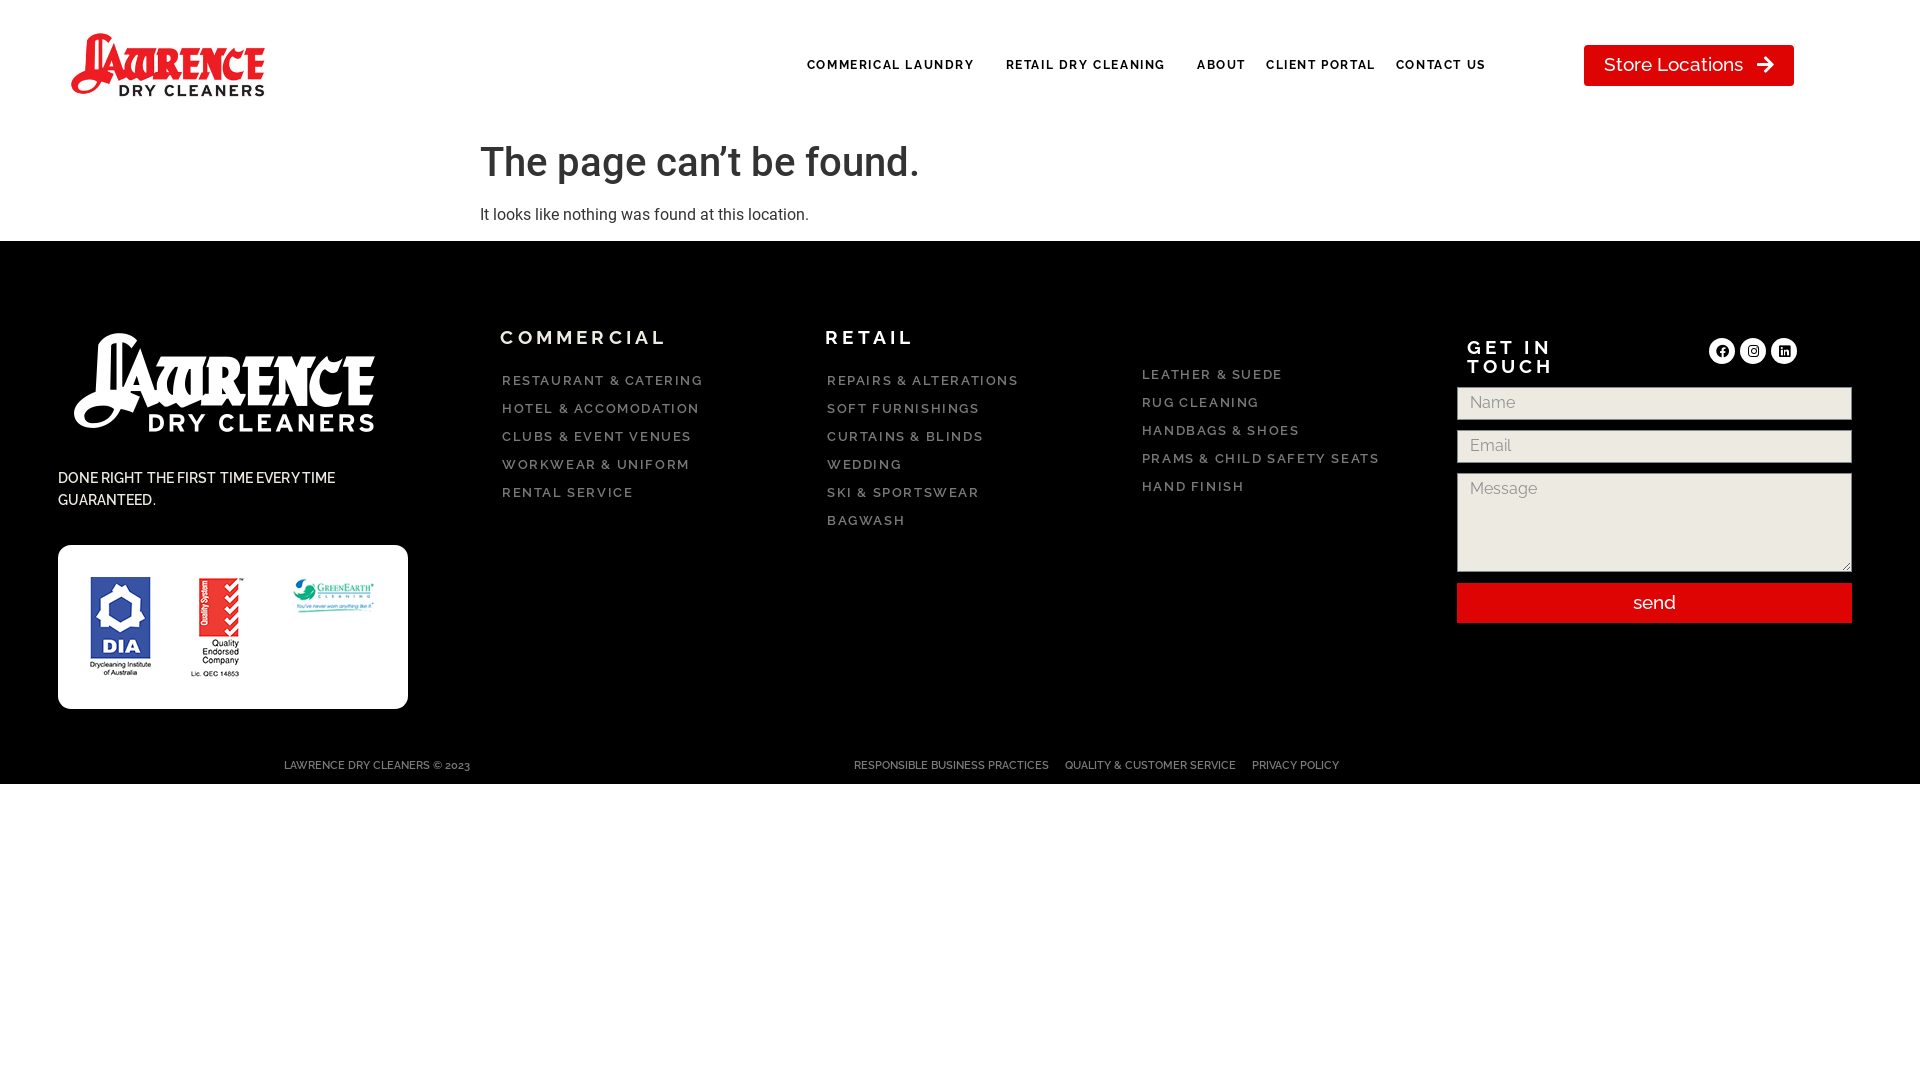  I want to click on CURTAINS & BLINDS, so click(960, 437).